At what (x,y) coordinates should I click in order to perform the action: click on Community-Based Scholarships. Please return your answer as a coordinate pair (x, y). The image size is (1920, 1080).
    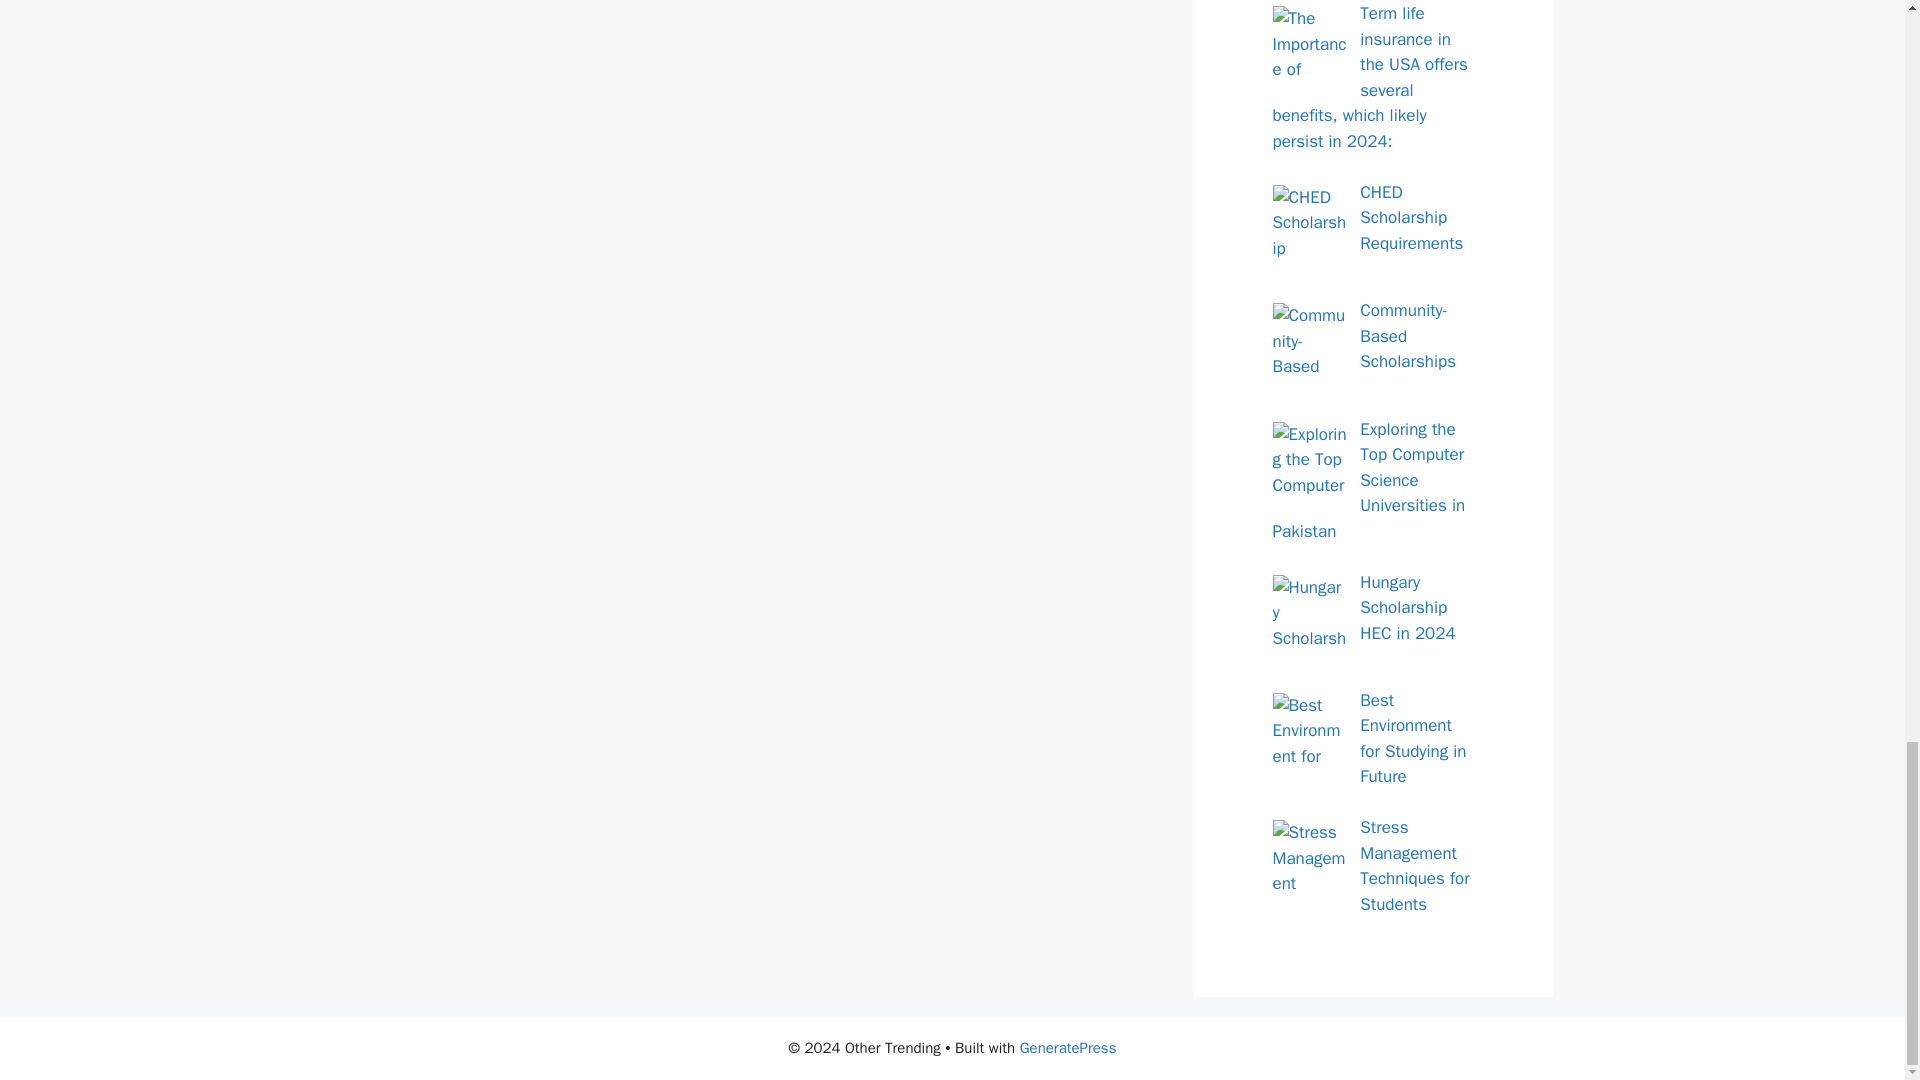
    Looking at the image, I should click on (1407, 336).